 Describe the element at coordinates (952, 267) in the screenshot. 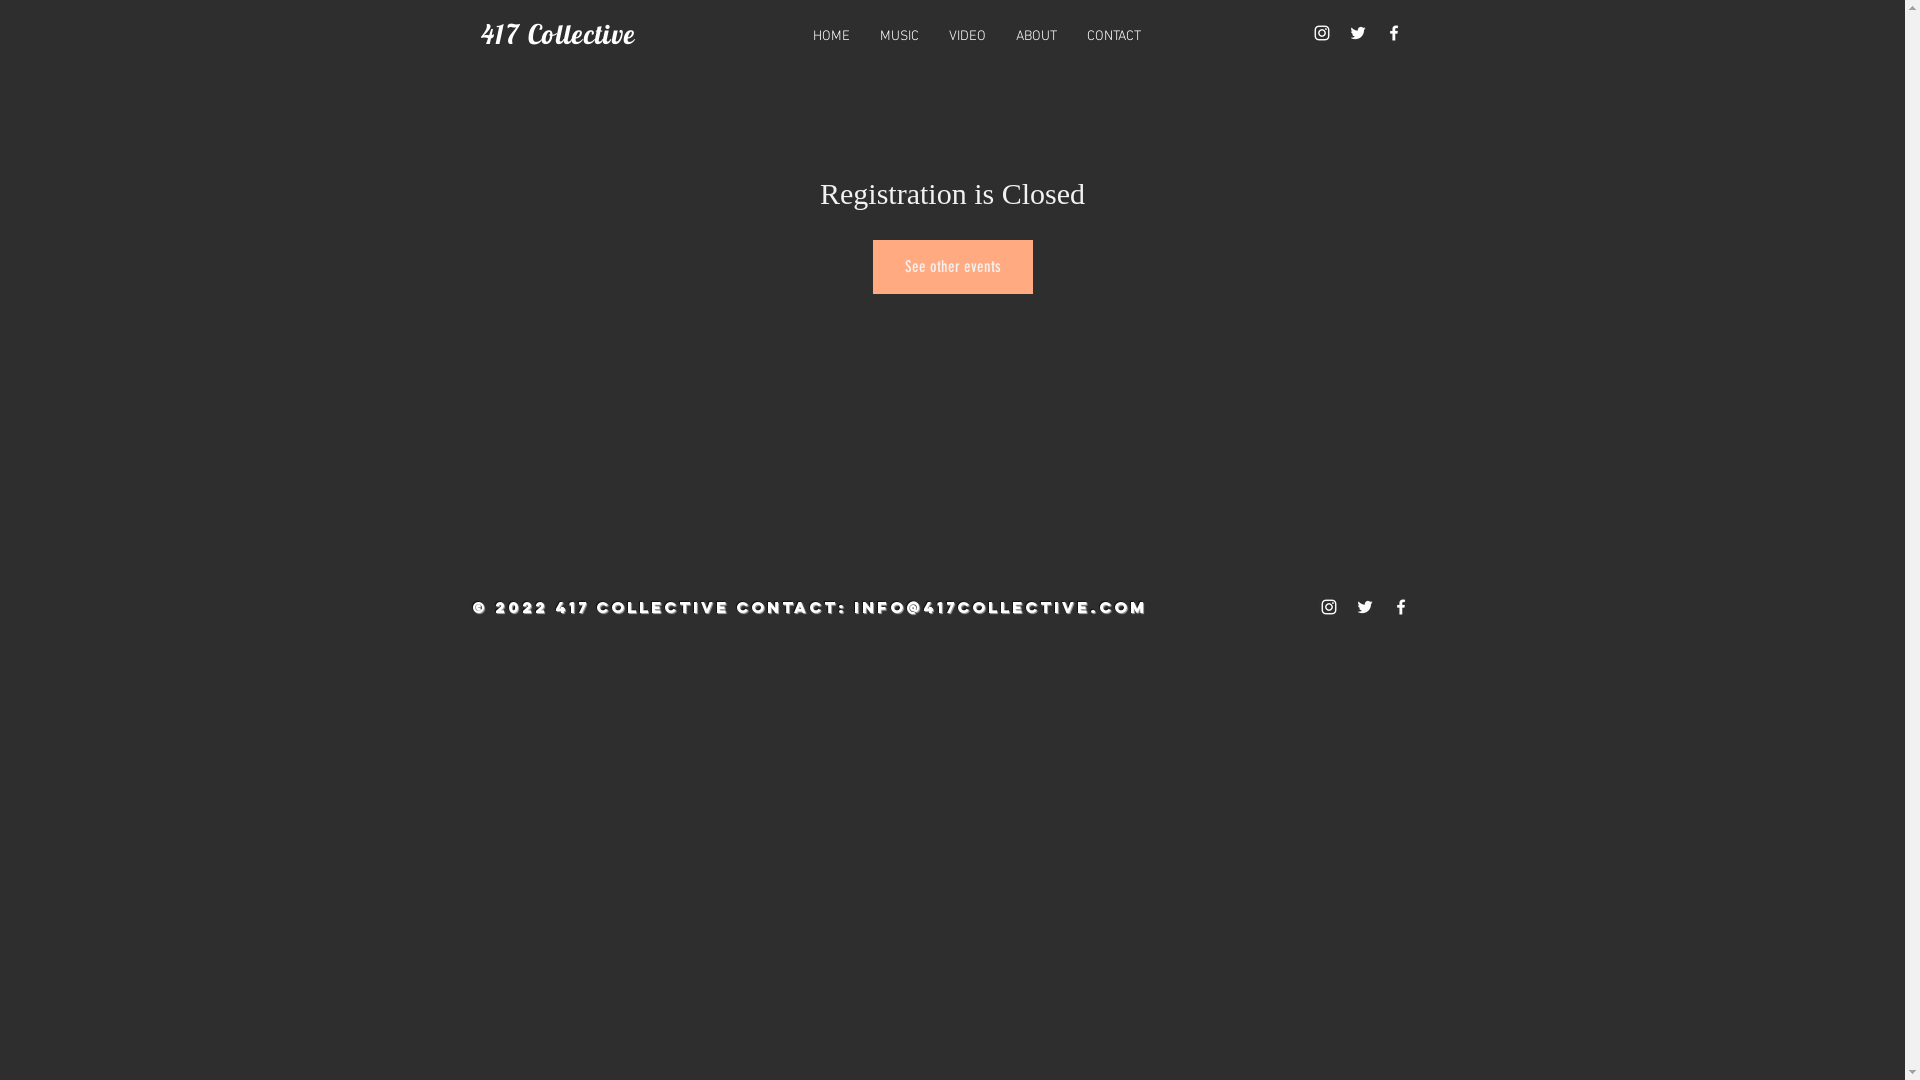

I see `See other events` at that location.